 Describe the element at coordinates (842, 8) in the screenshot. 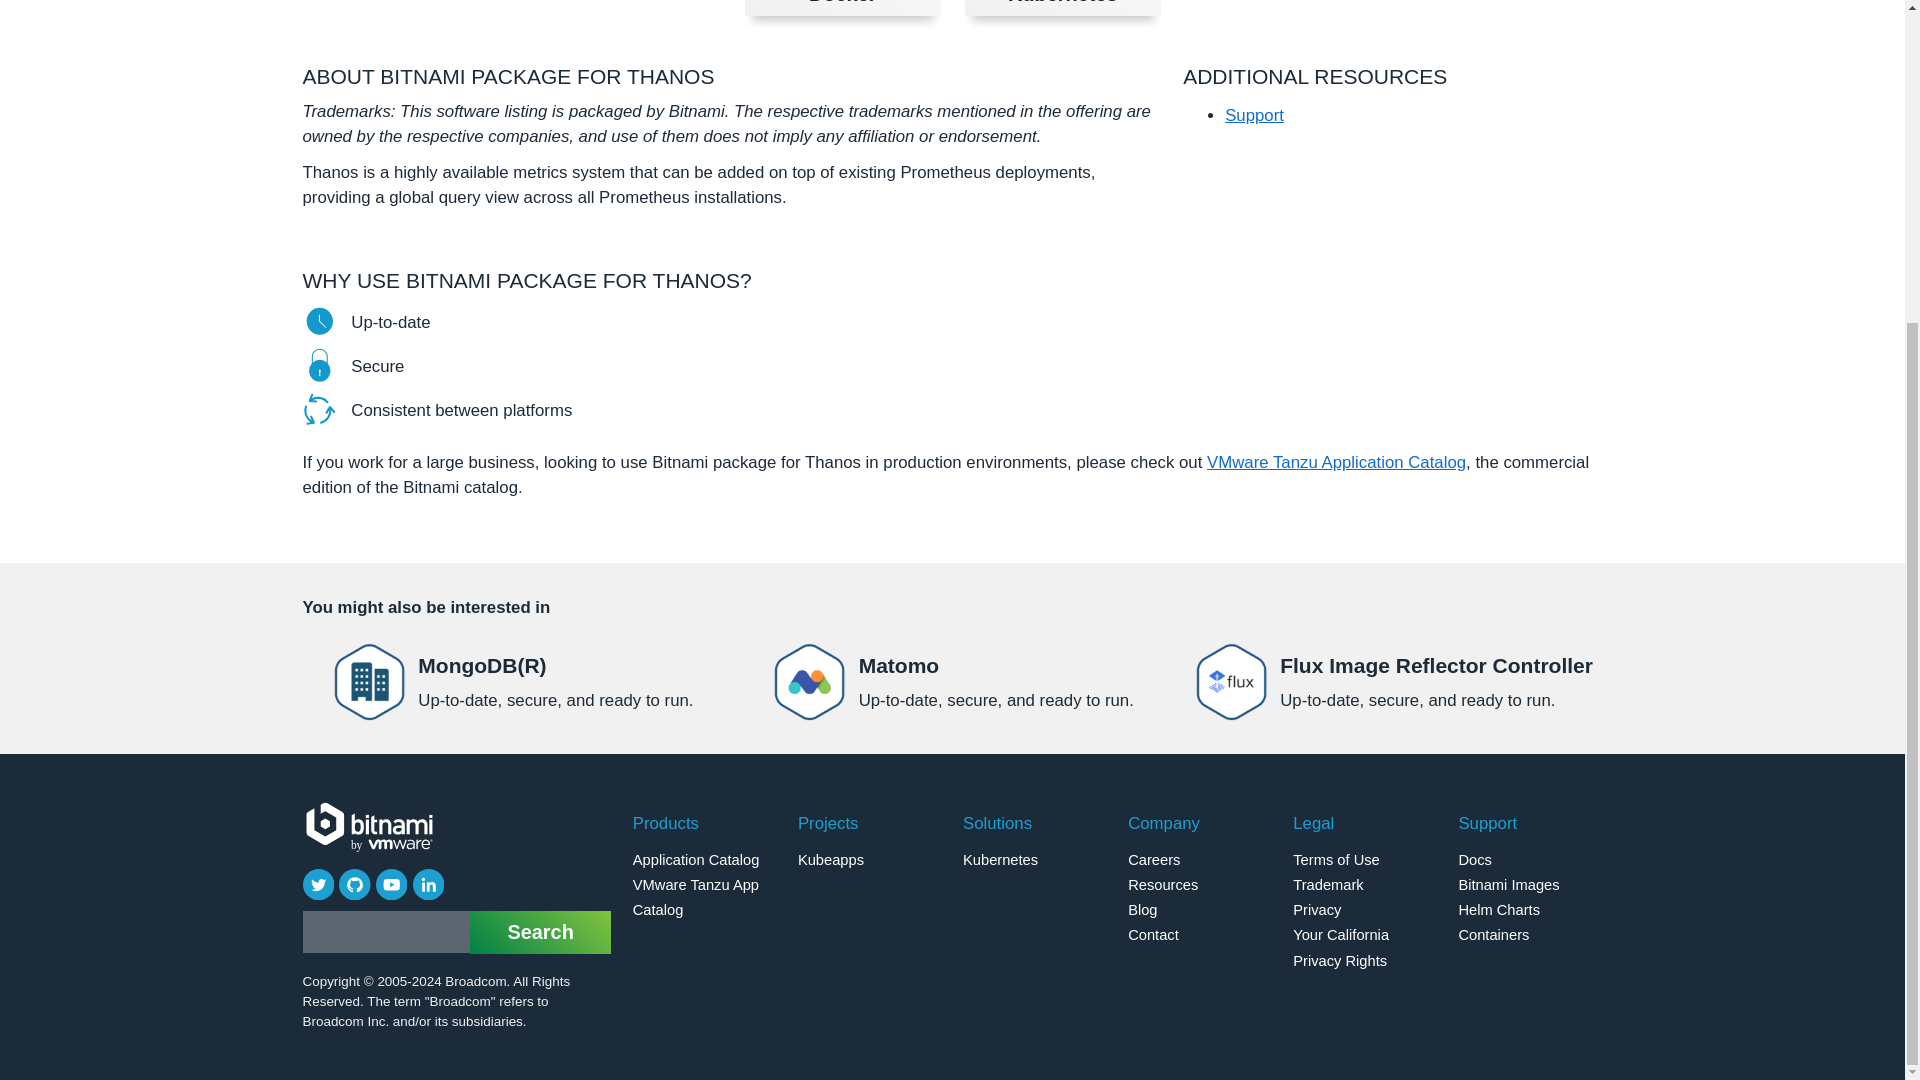

I see `Docker` at that location.